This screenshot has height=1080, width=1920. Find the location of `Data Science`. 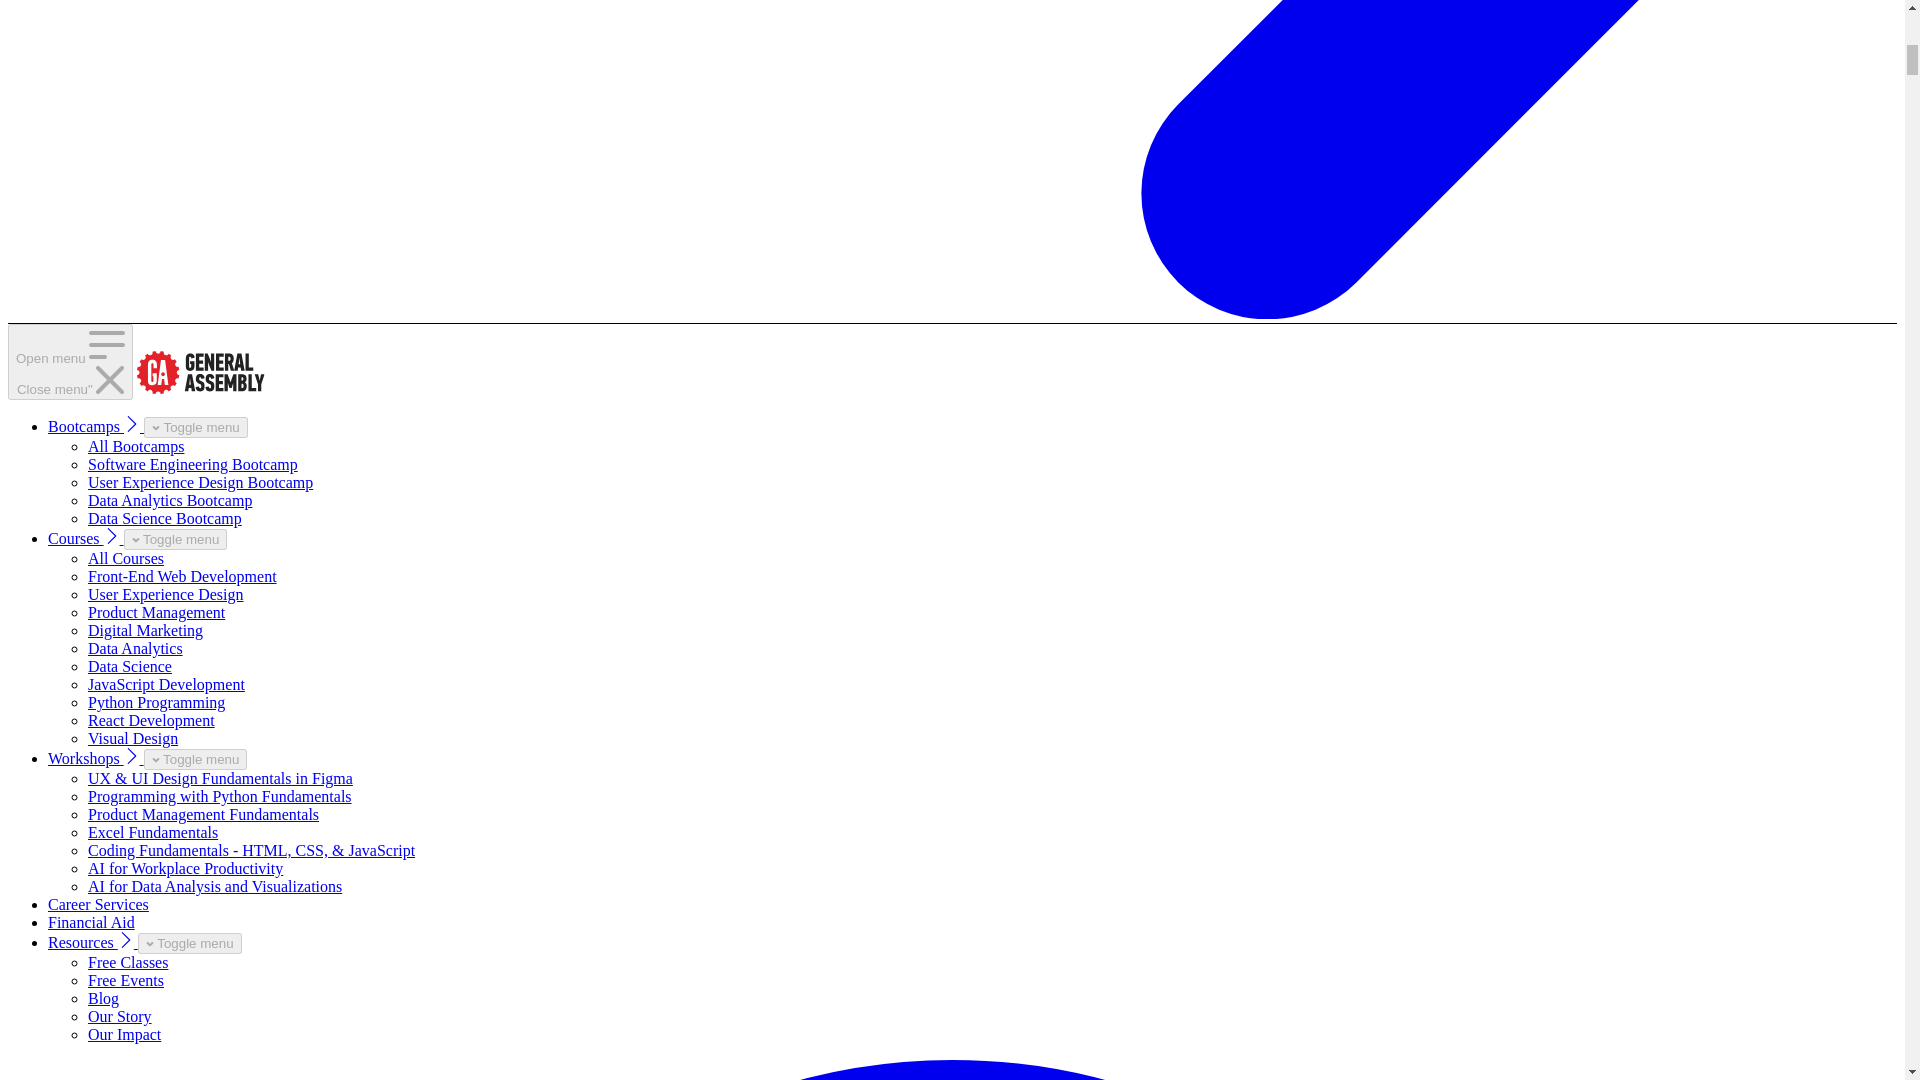

Data Science is located at coordinates (130, 666).